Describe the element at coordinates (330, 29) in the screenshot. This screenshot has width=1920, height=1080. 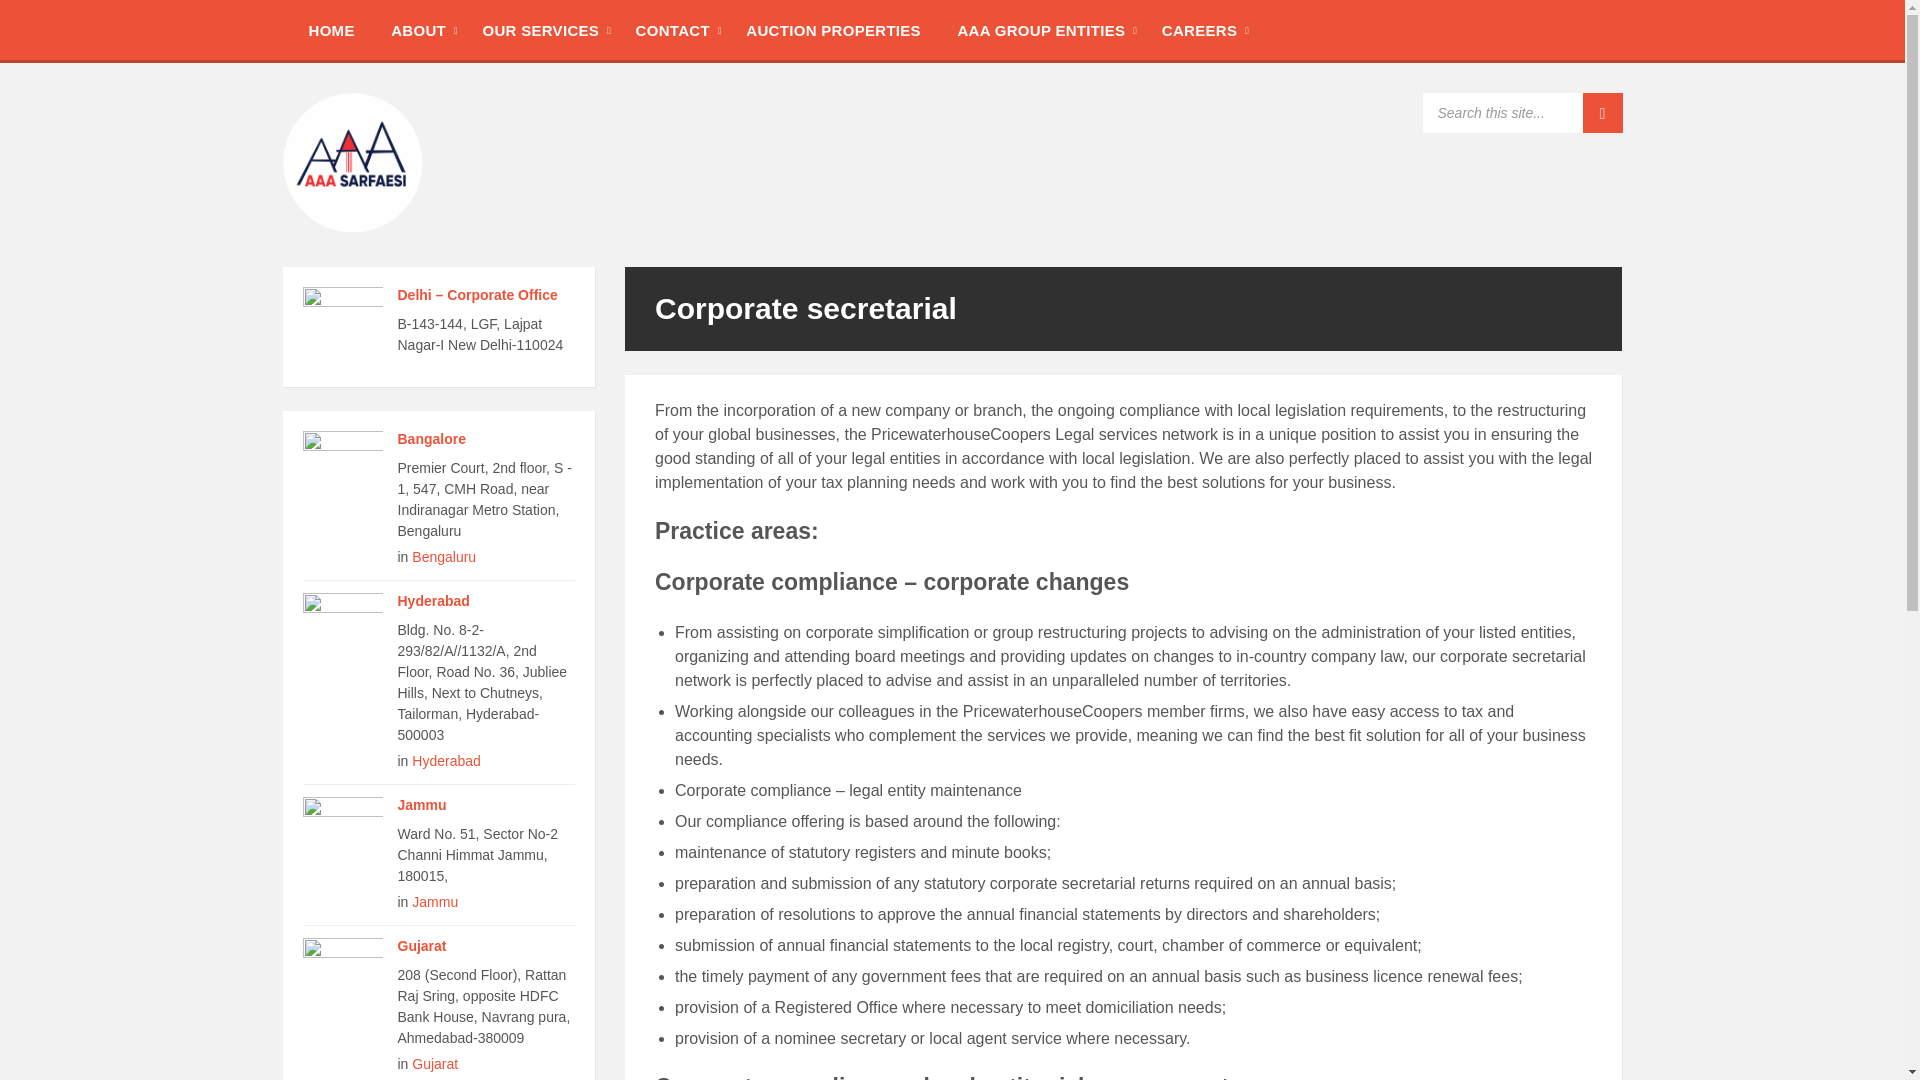
I see `HOME` at that location.